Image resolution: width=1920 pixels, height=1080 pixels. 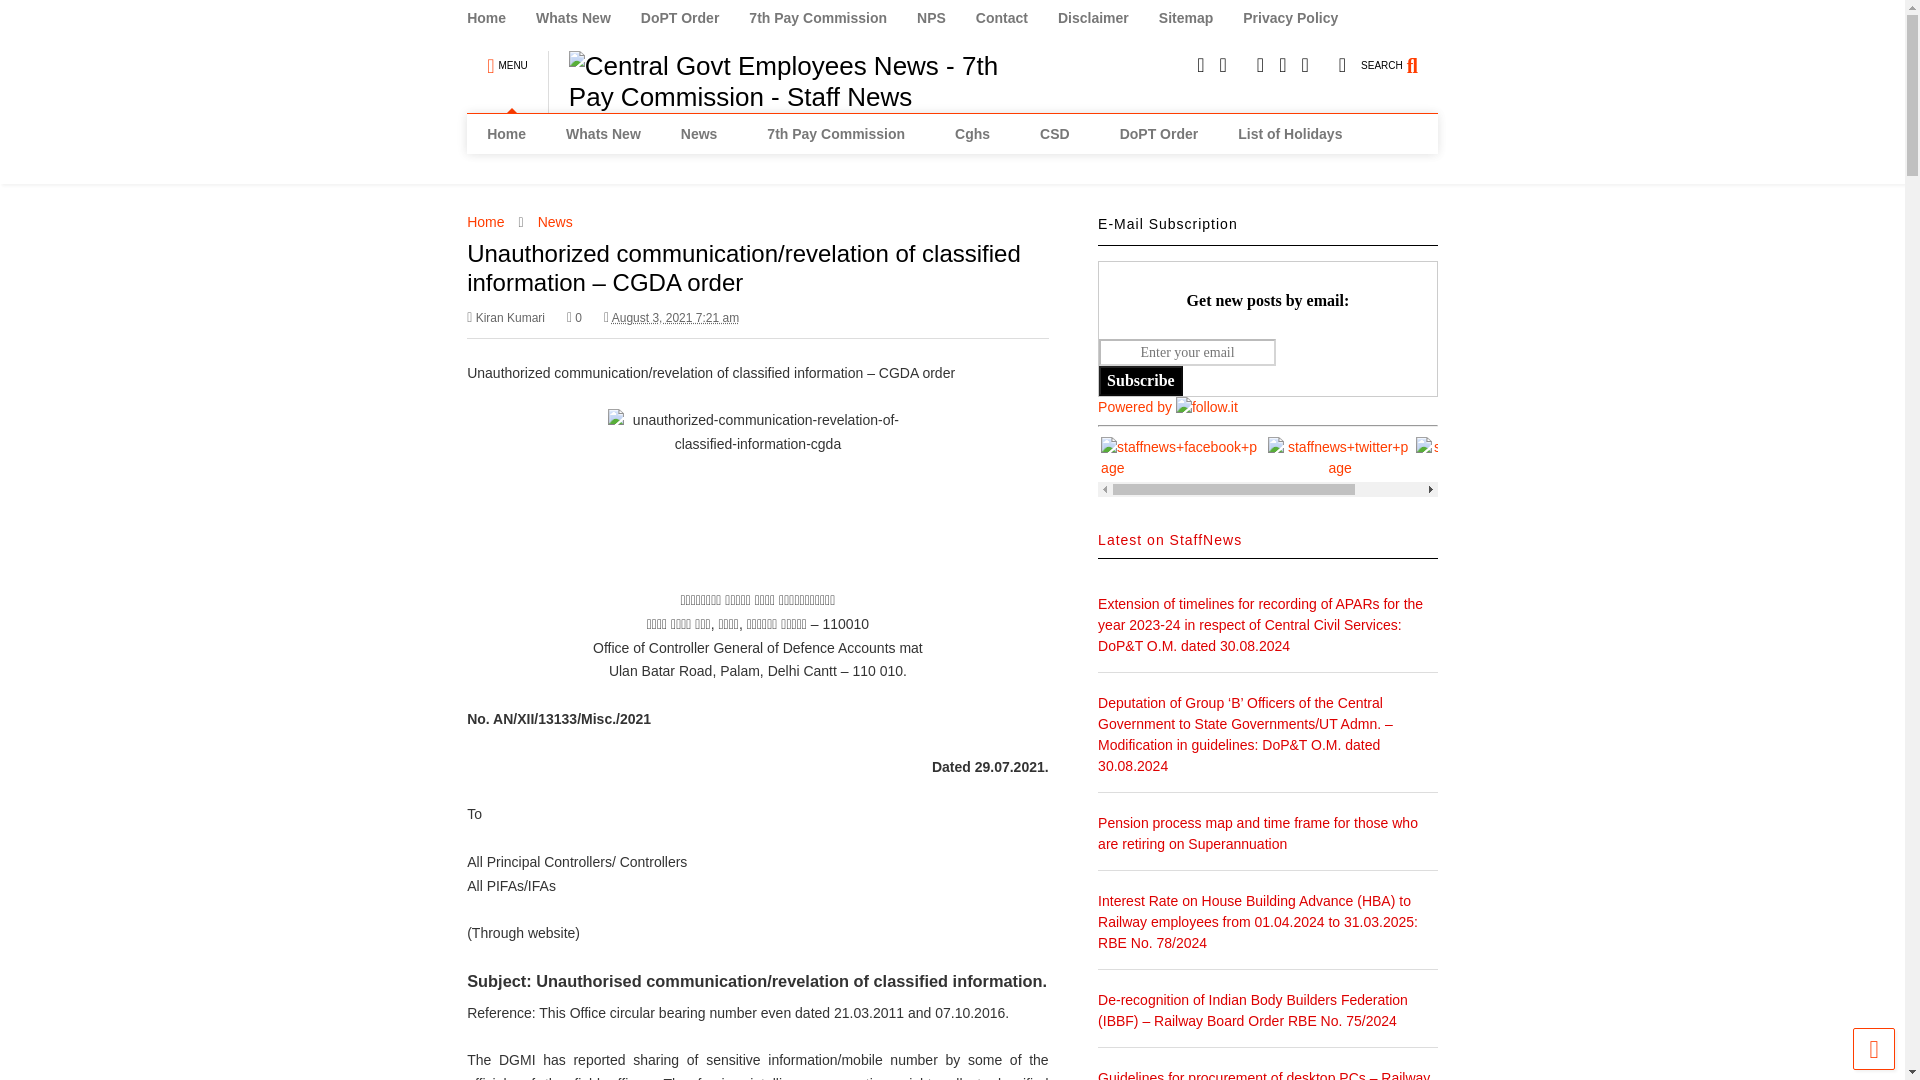 What do you see at coordinates (1016, 18) in the screenshot?
I see `Contact` at bounding box center [1016, 18].